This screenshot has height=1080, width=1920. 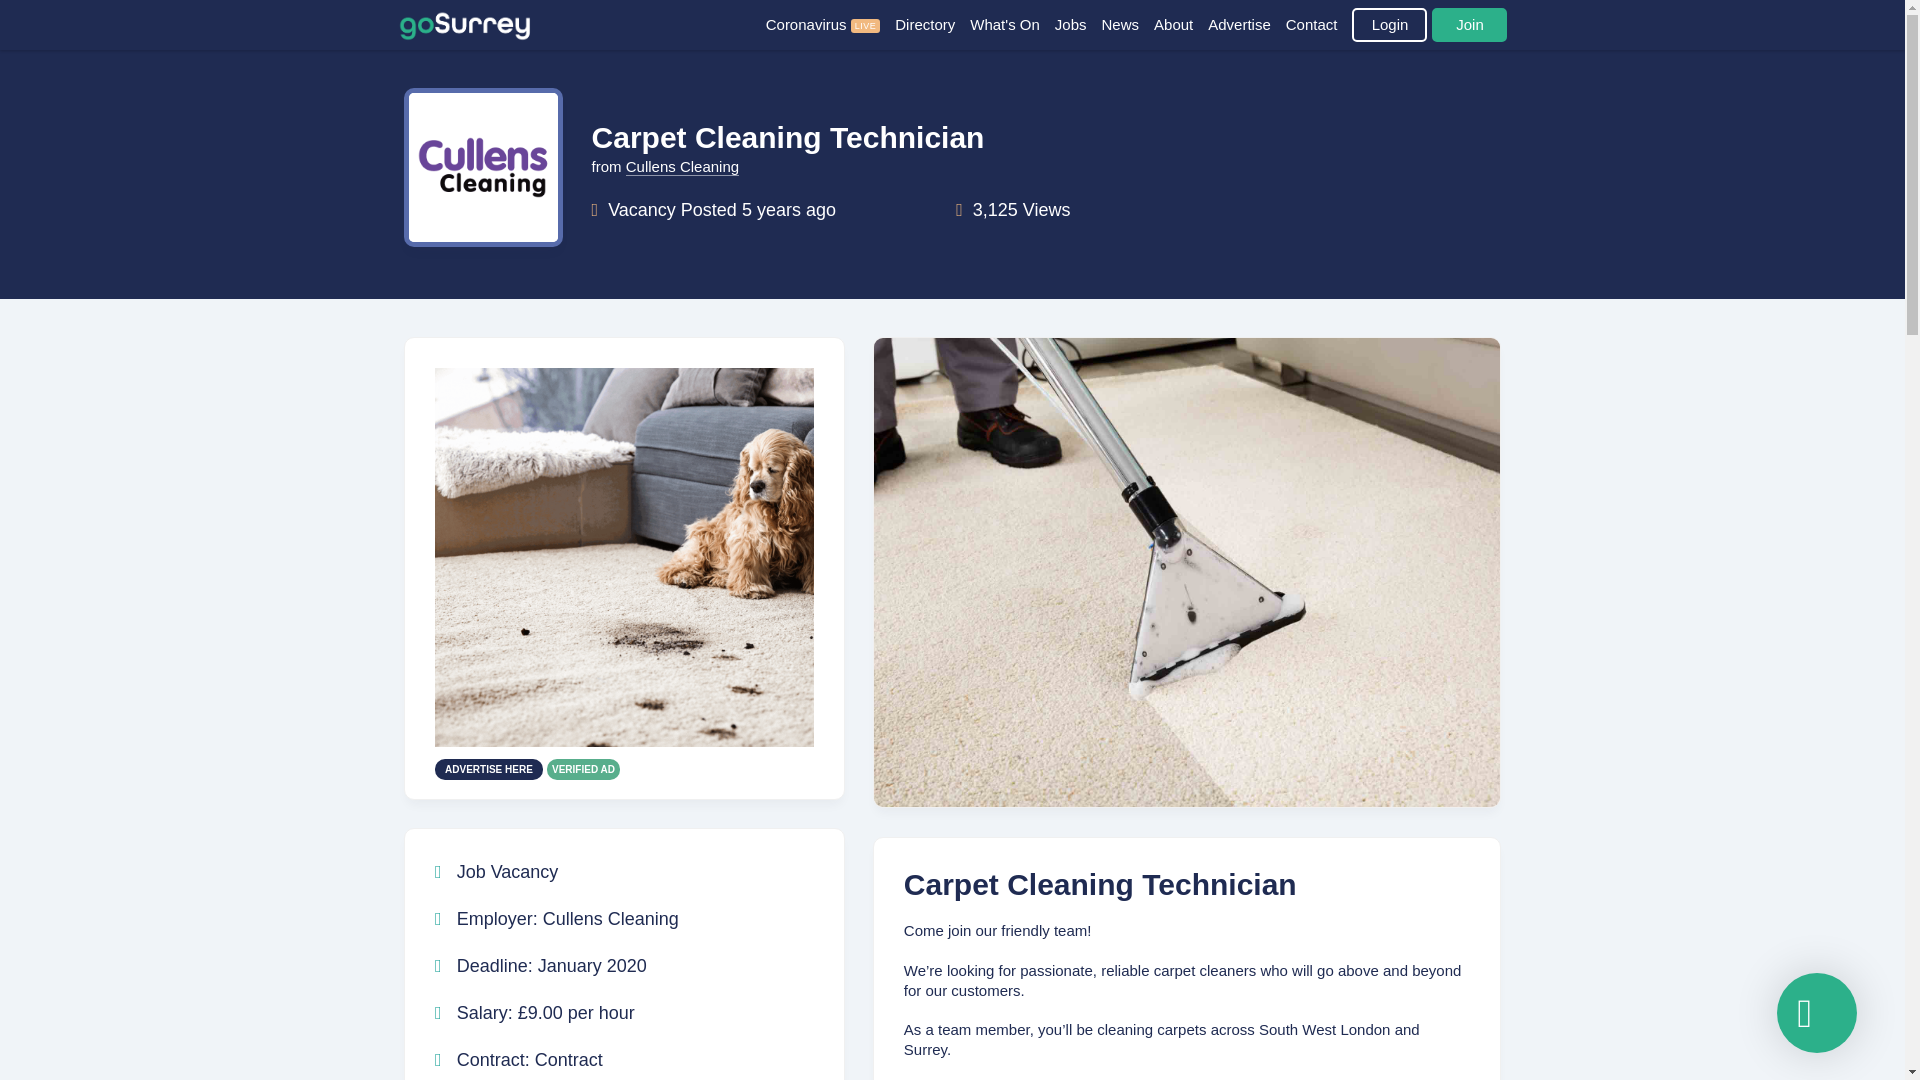 I want to click on About, so click(x=1180, y=24).